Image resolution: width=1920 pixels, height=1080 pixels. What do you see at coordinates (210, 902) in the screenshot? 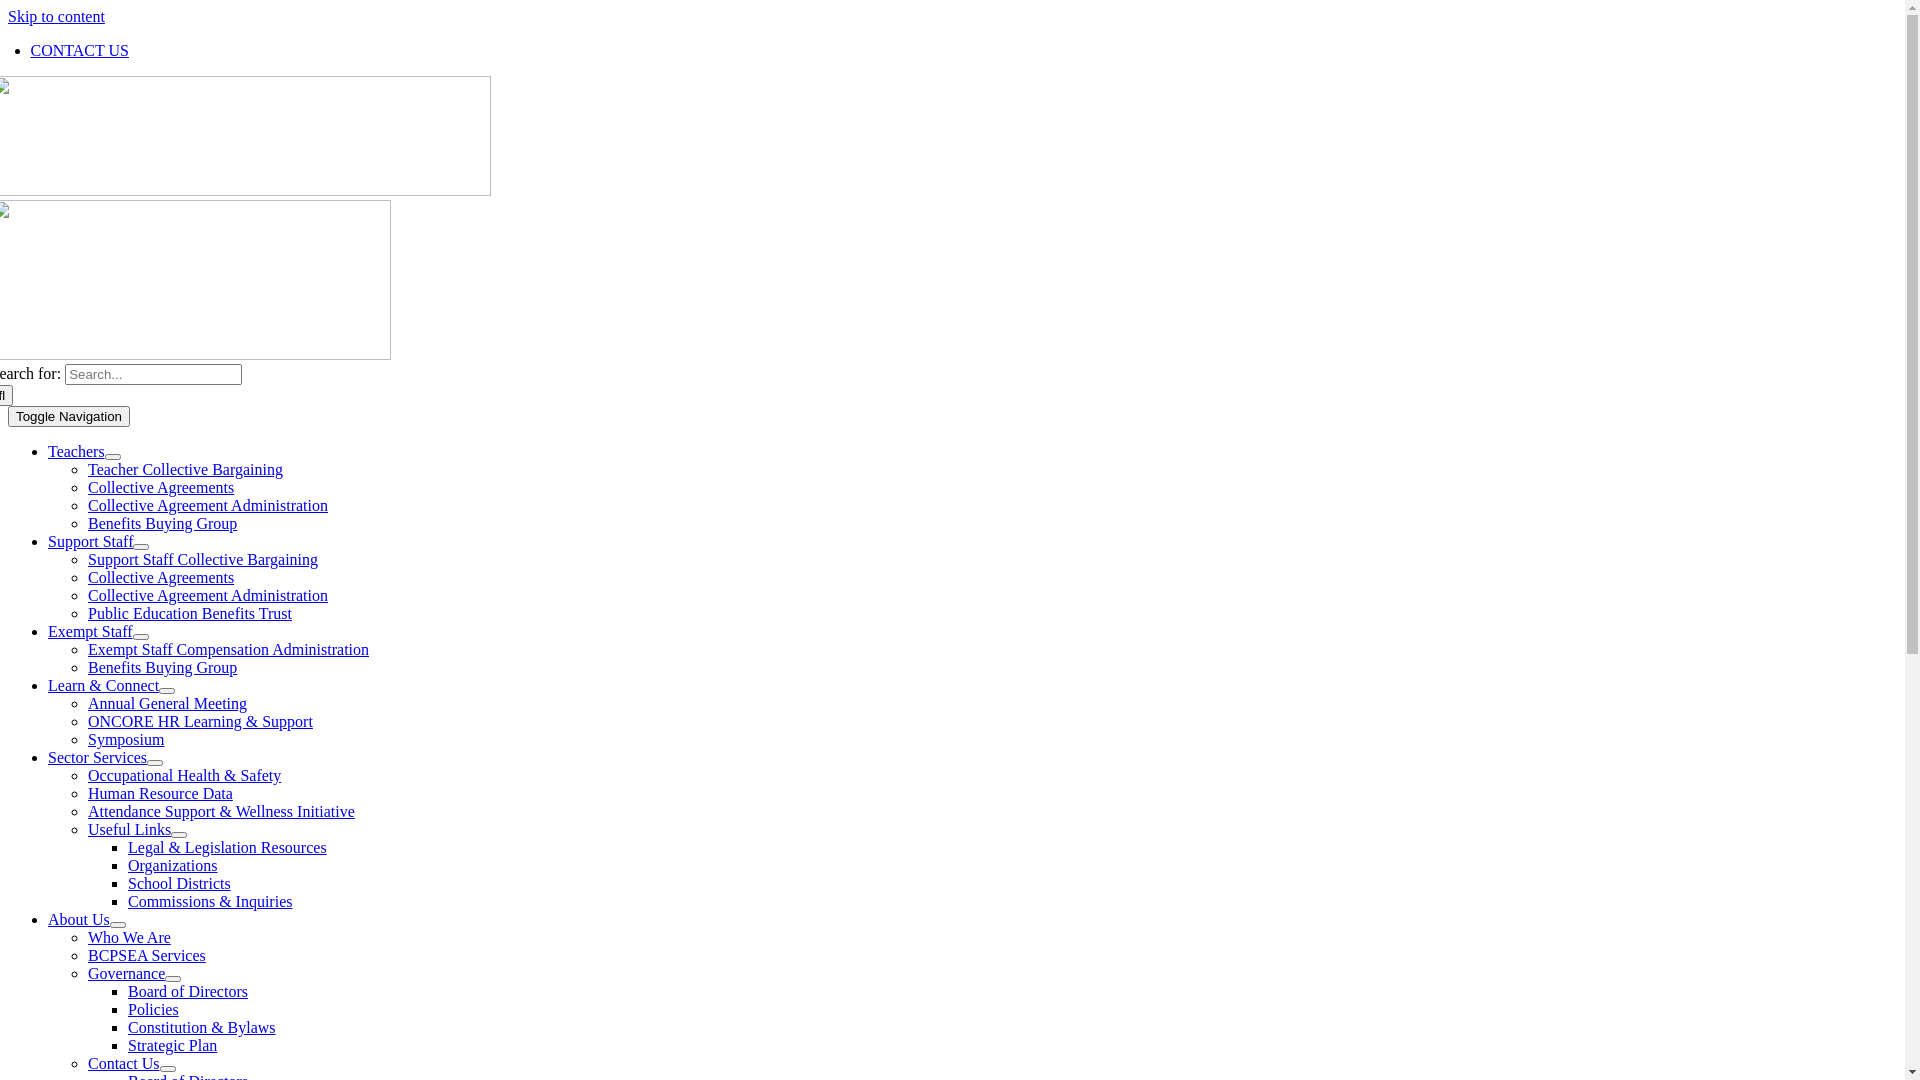
I see `Commissions & Inquiries` at bounding box center [210, 902].